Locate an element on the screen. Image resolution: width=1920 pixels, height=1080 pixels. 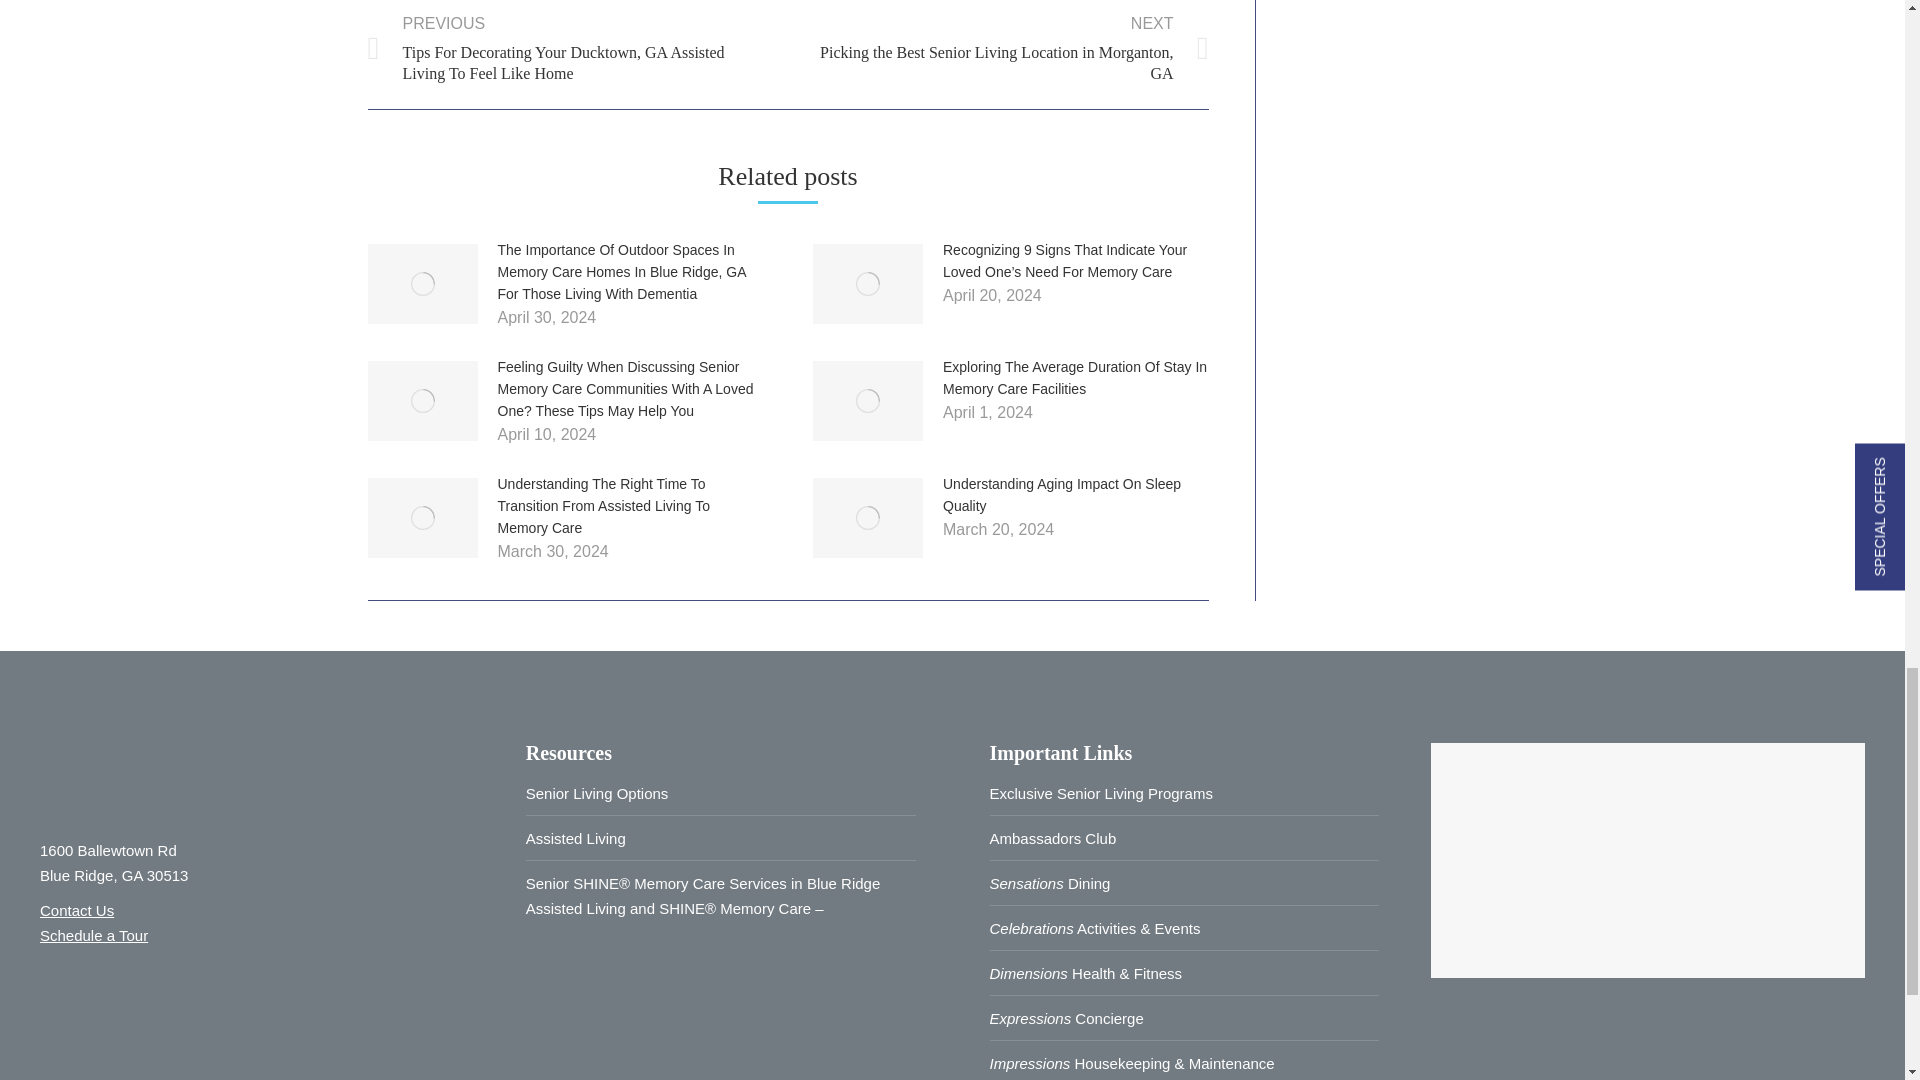
Equal-Housing-Opportunity-logo222 is located at coordinates (83, 1022).